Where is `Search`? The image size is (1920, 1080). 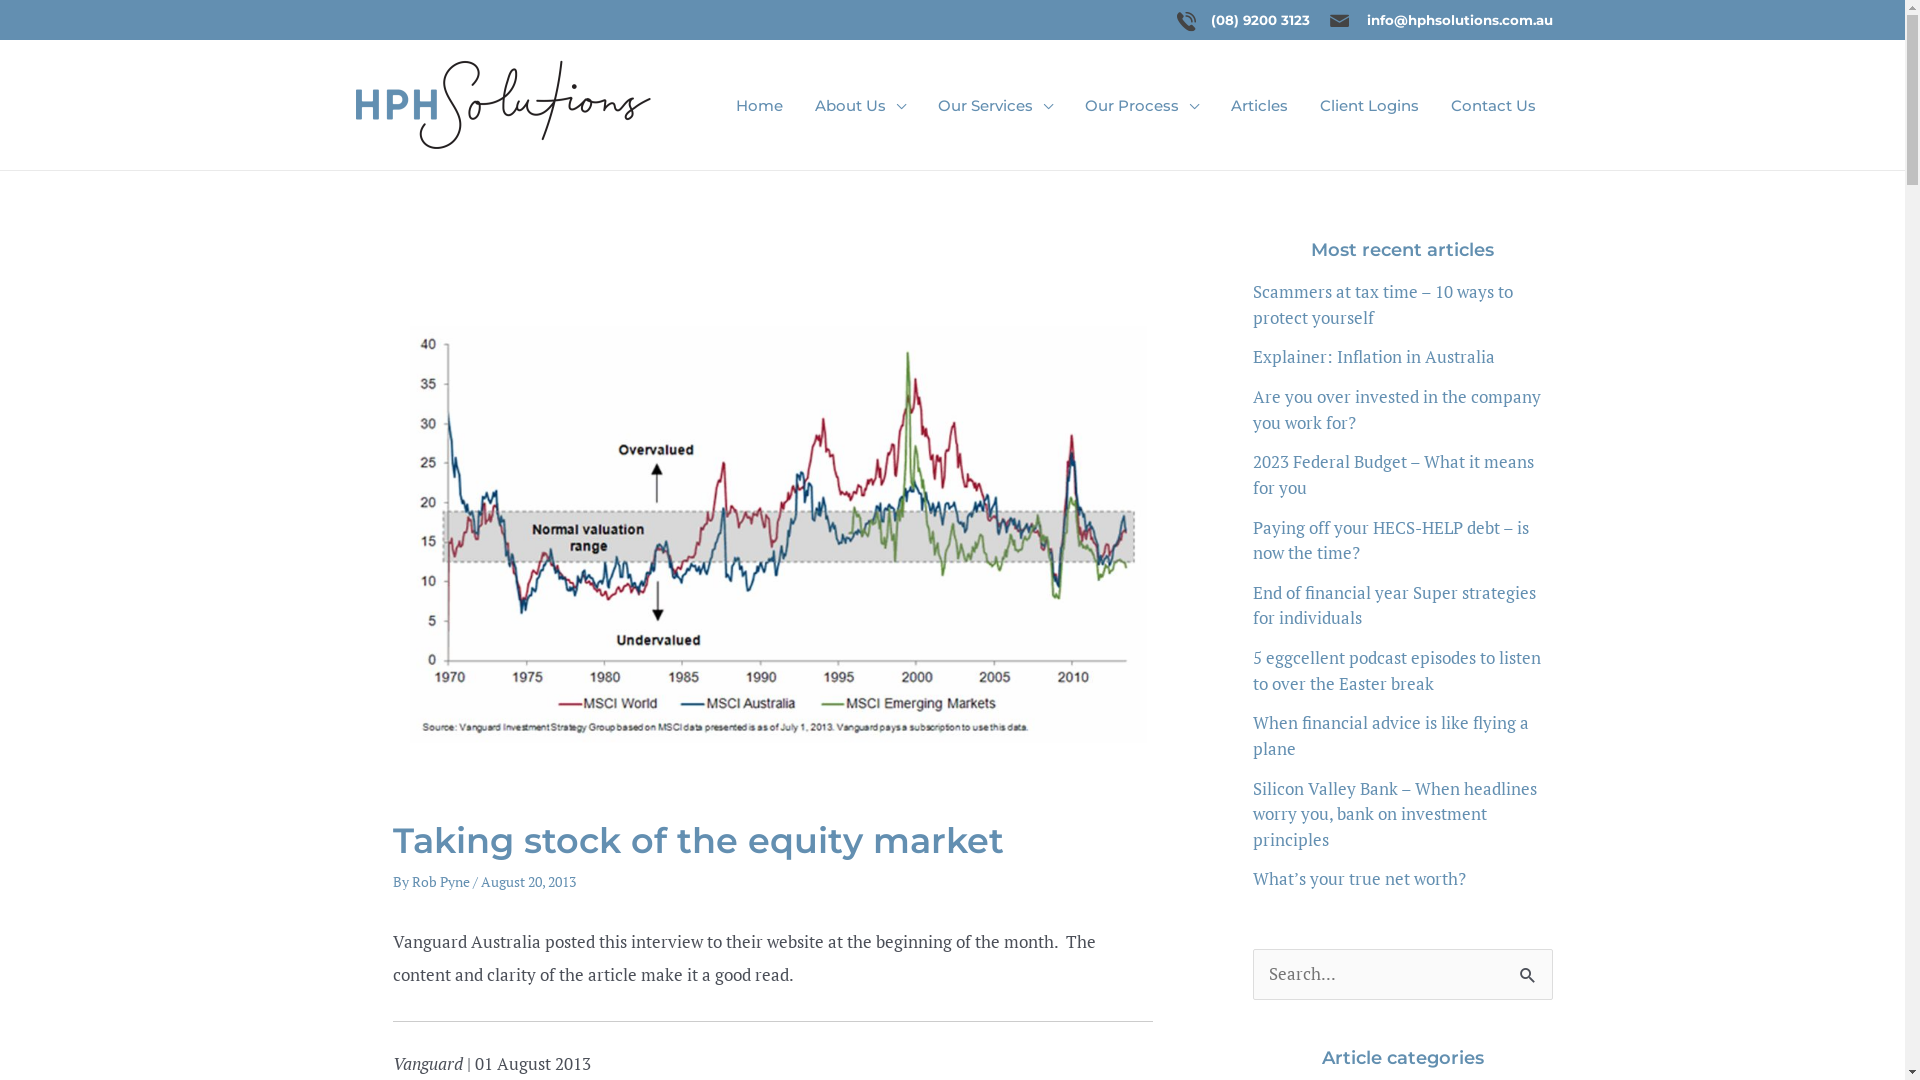 Search is located at coordinates (1530, 978).